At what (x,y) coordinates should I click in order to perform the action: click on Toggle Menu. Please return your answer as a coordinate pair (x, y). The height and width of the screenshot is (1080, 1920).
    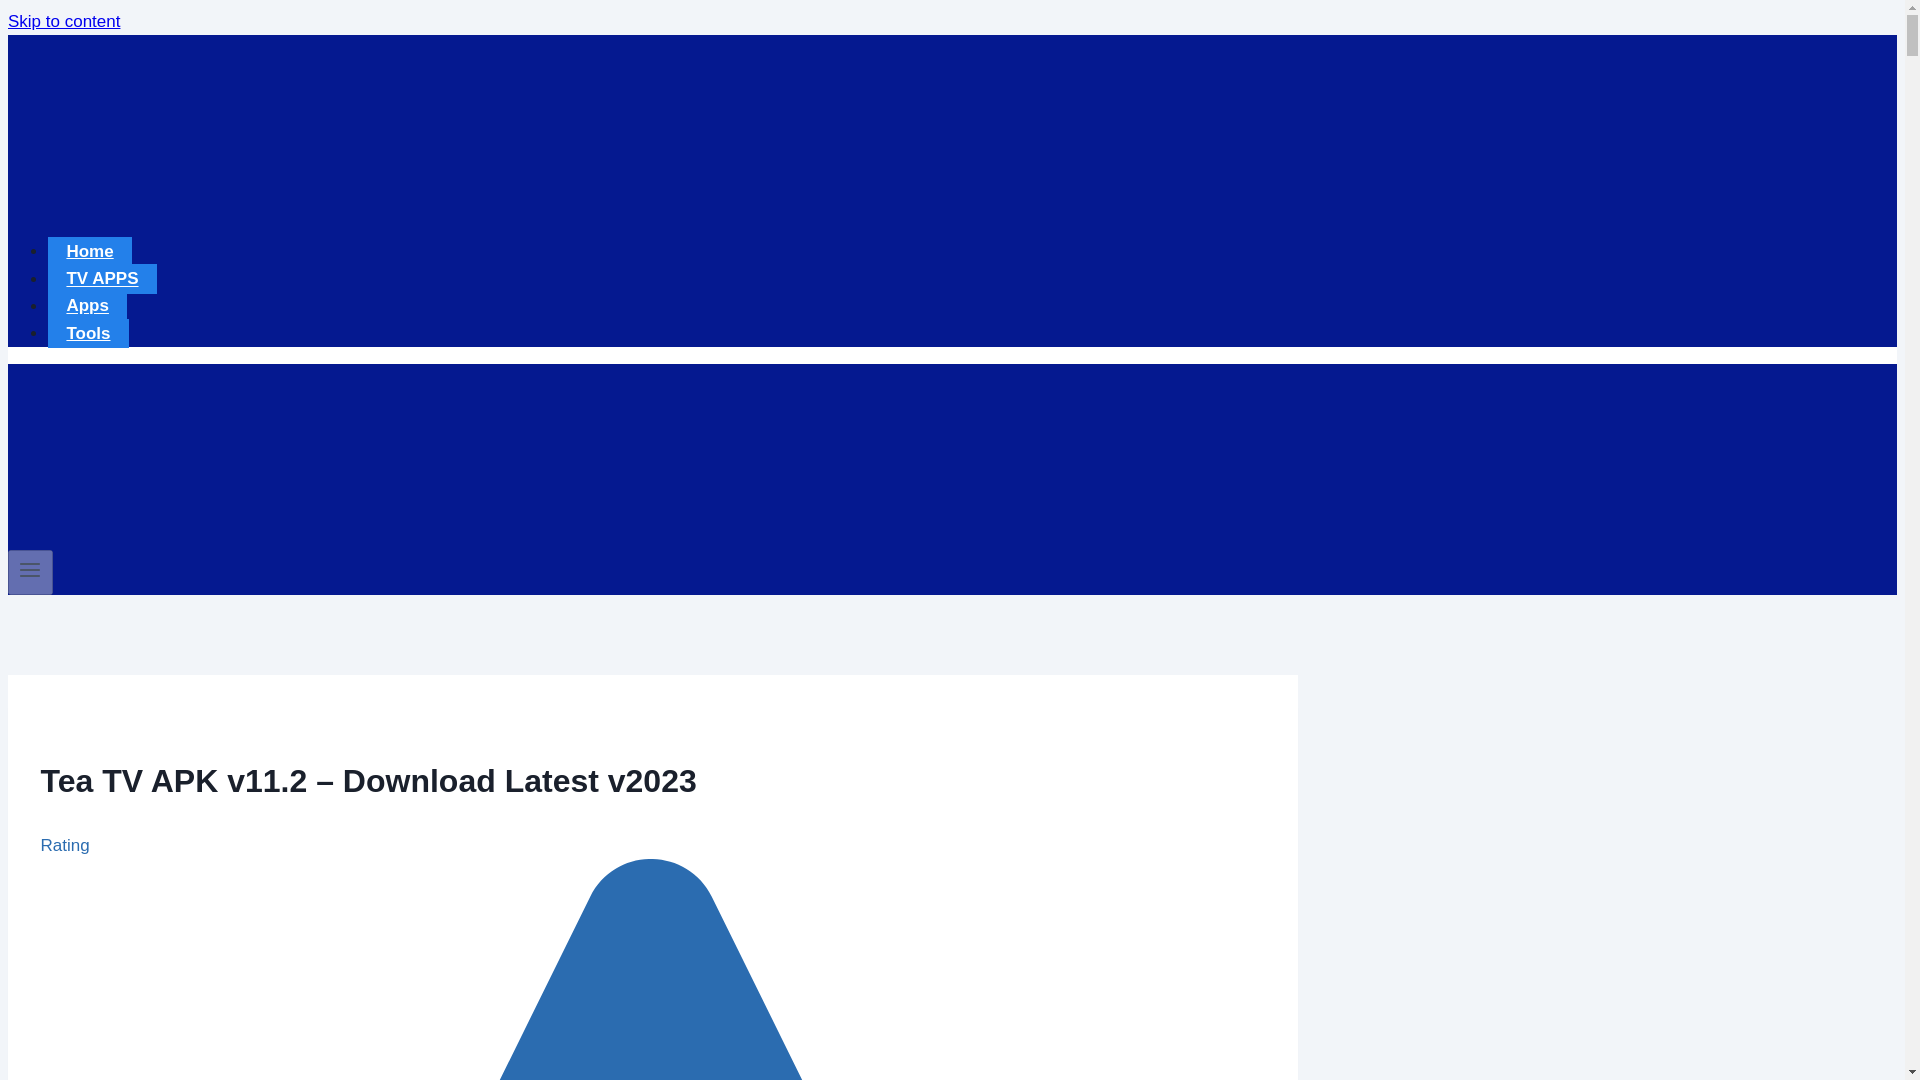
    Looking at the image, I should click on (30, 570).